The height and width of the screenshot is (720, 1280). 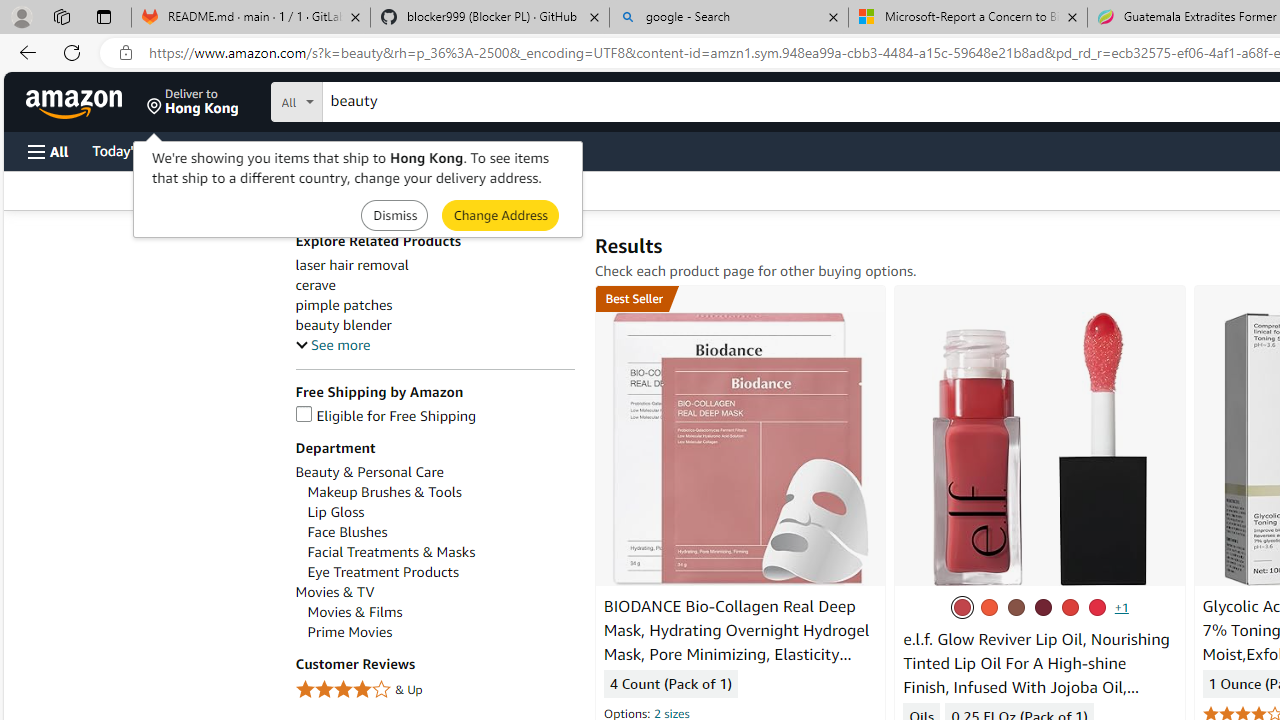 What do you see at coordinates (500, 214) in the screenshot?
I see `Submit` at bounding box center [500, 214].